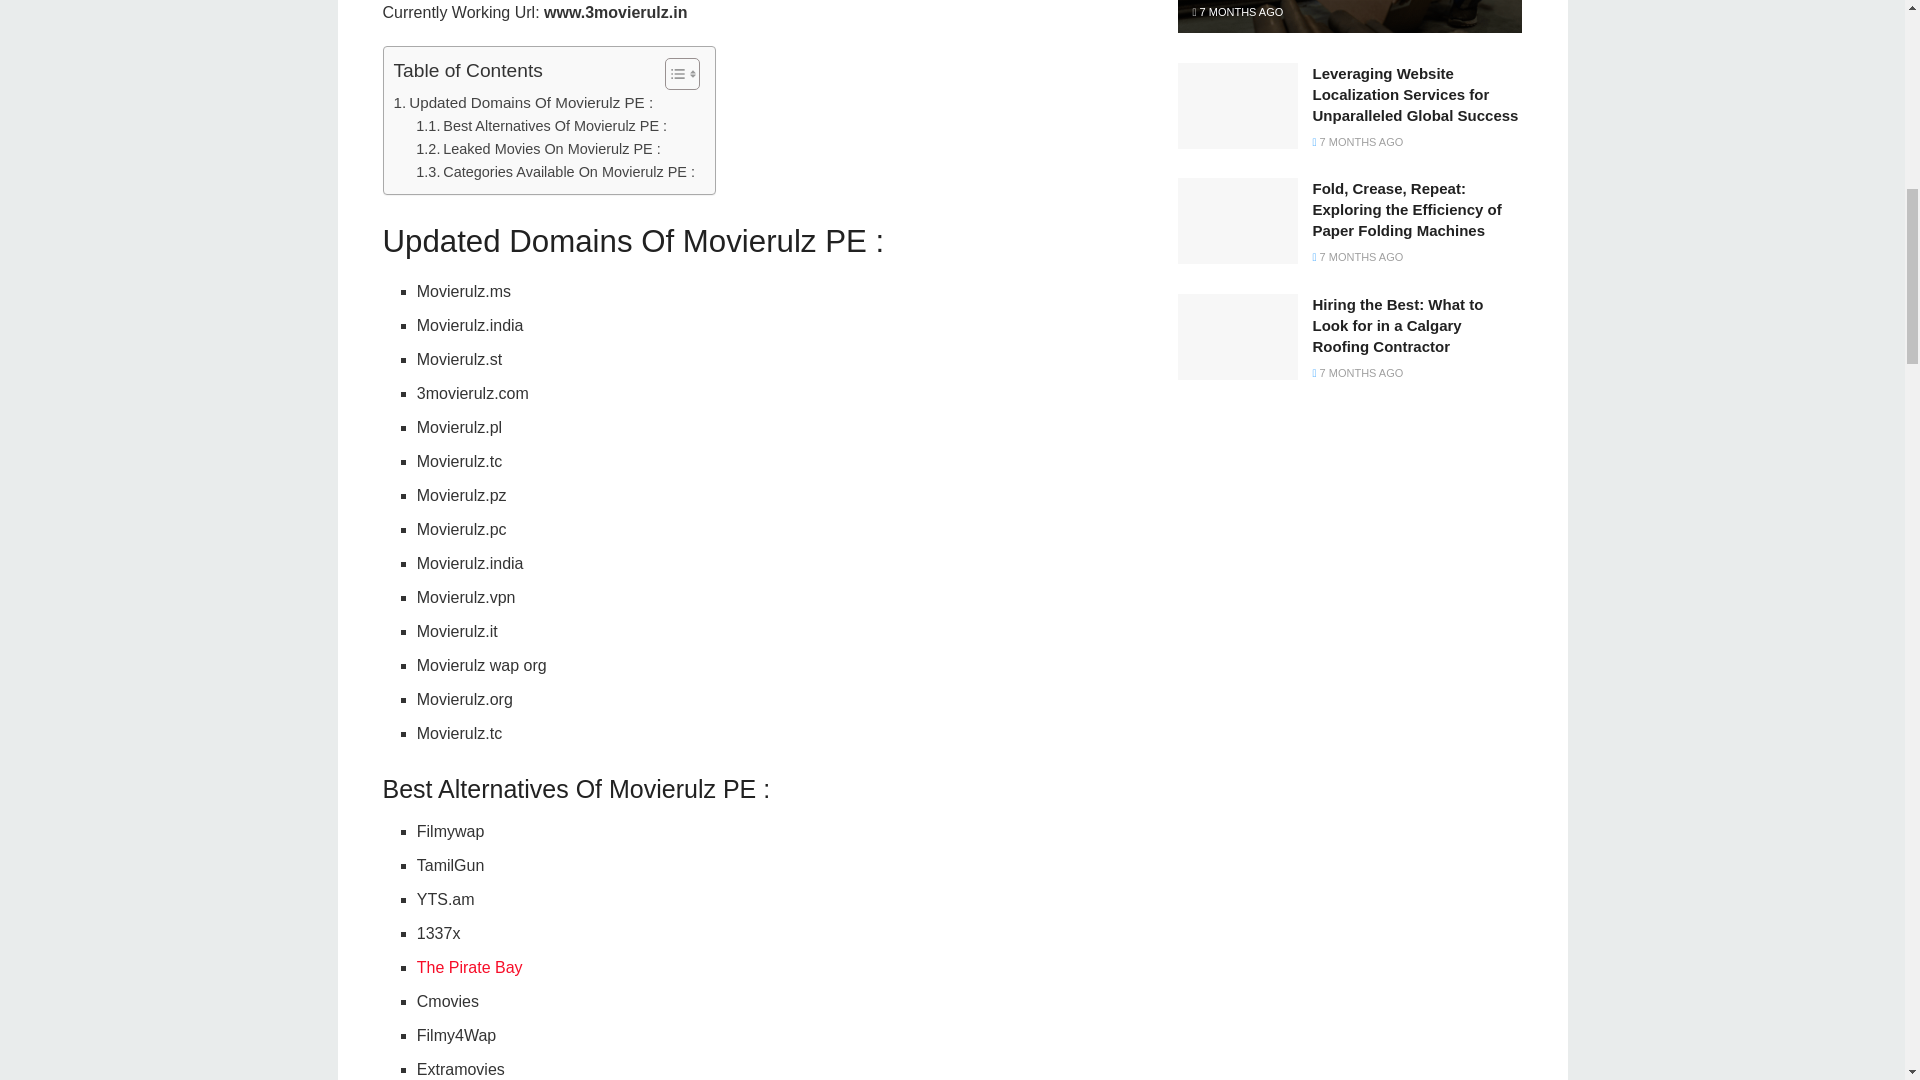 Image resolution: width=1920 pixels, height=1080 pixels. I want to click on Categories Available On Movierulz PE :, so click(556, 172).